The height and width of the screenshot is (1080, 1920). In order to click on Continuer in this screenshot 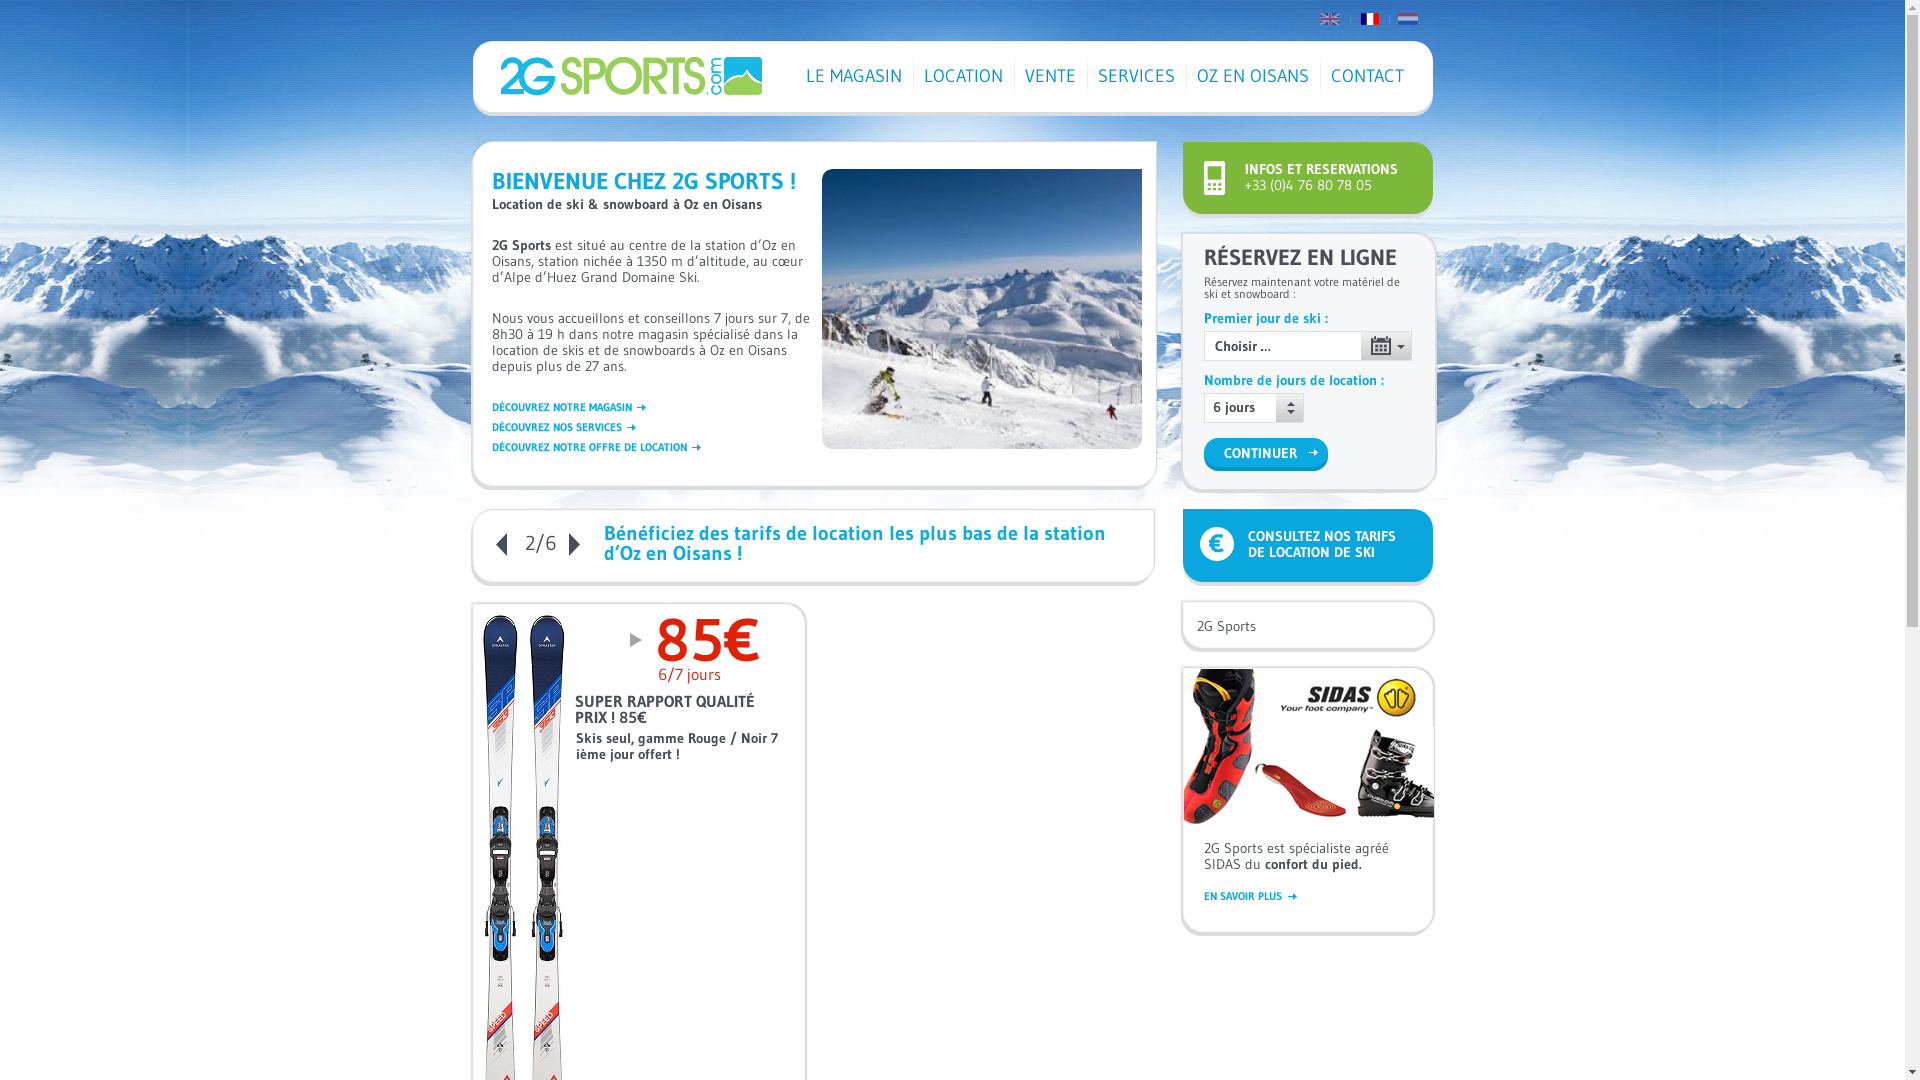, I will do `click(1261, 452)`.